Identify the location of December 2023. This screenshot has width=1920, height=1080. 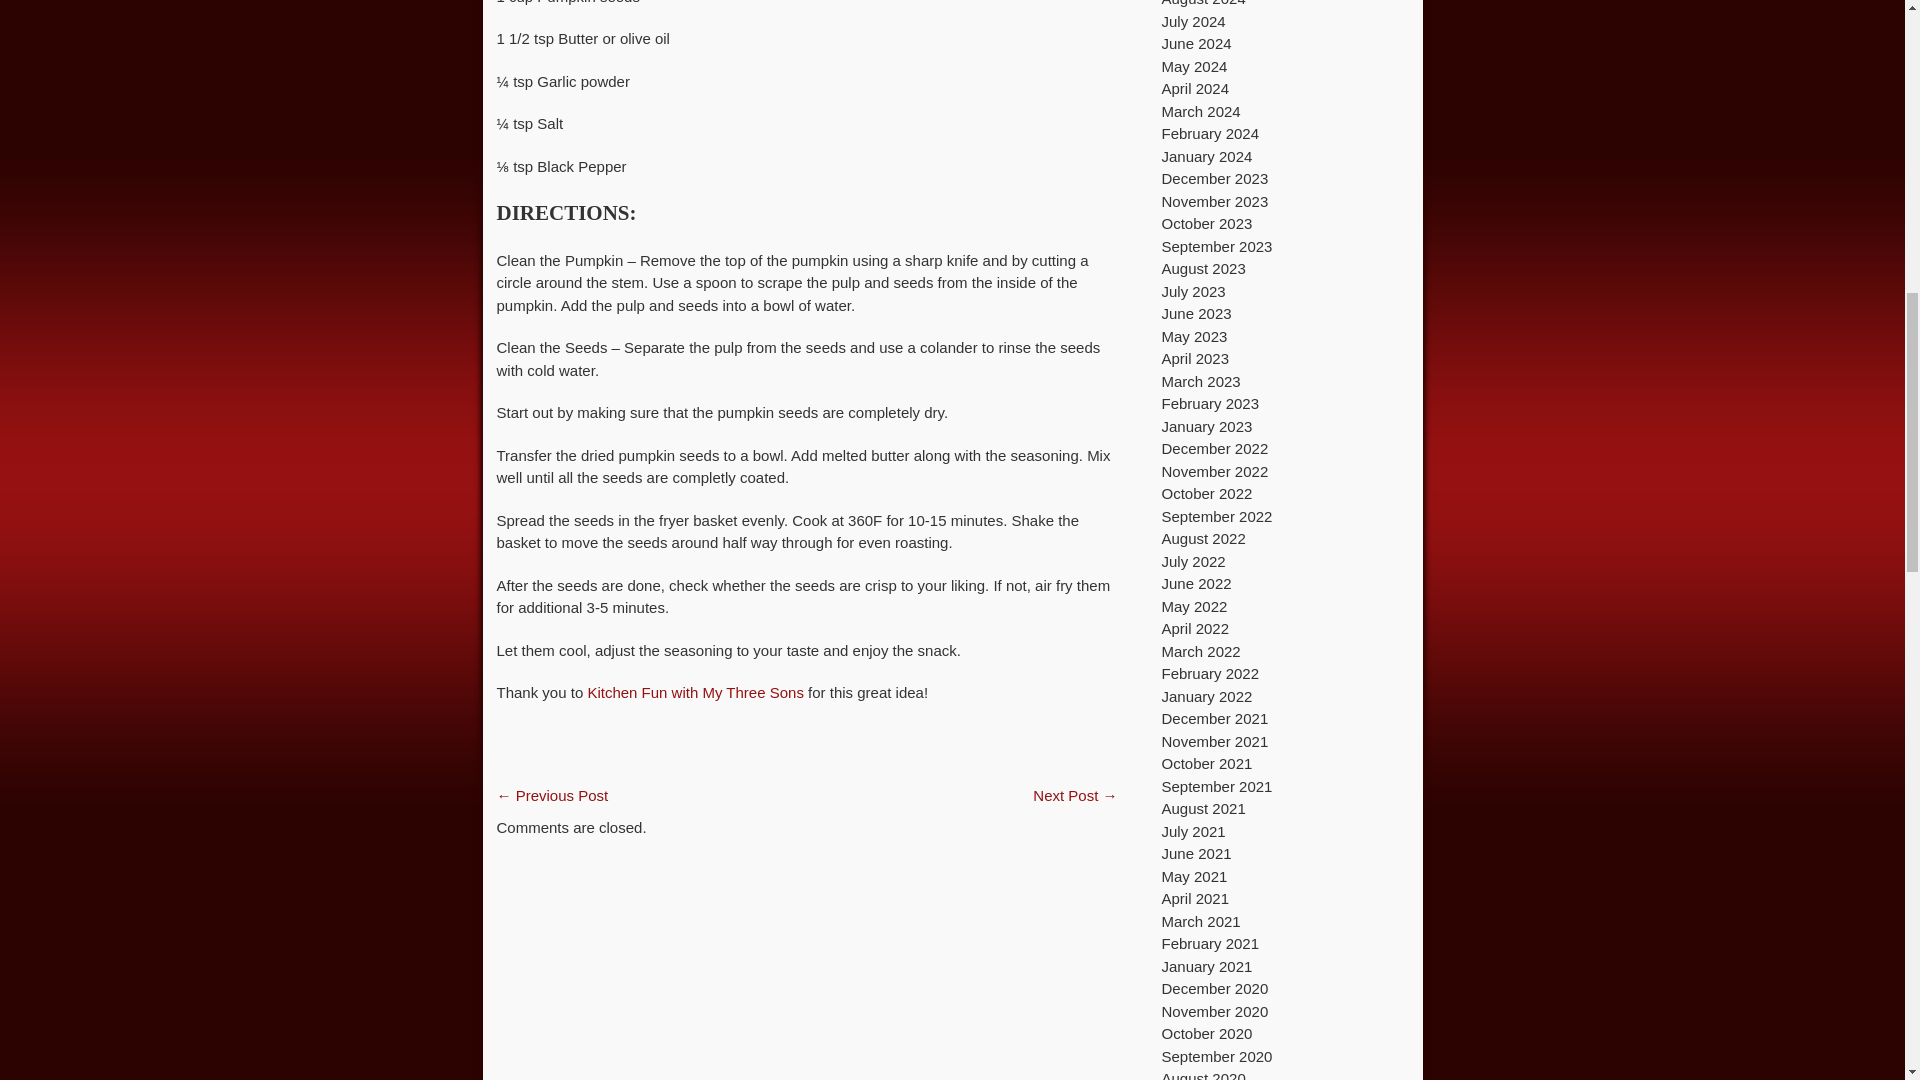
(1215, 178).